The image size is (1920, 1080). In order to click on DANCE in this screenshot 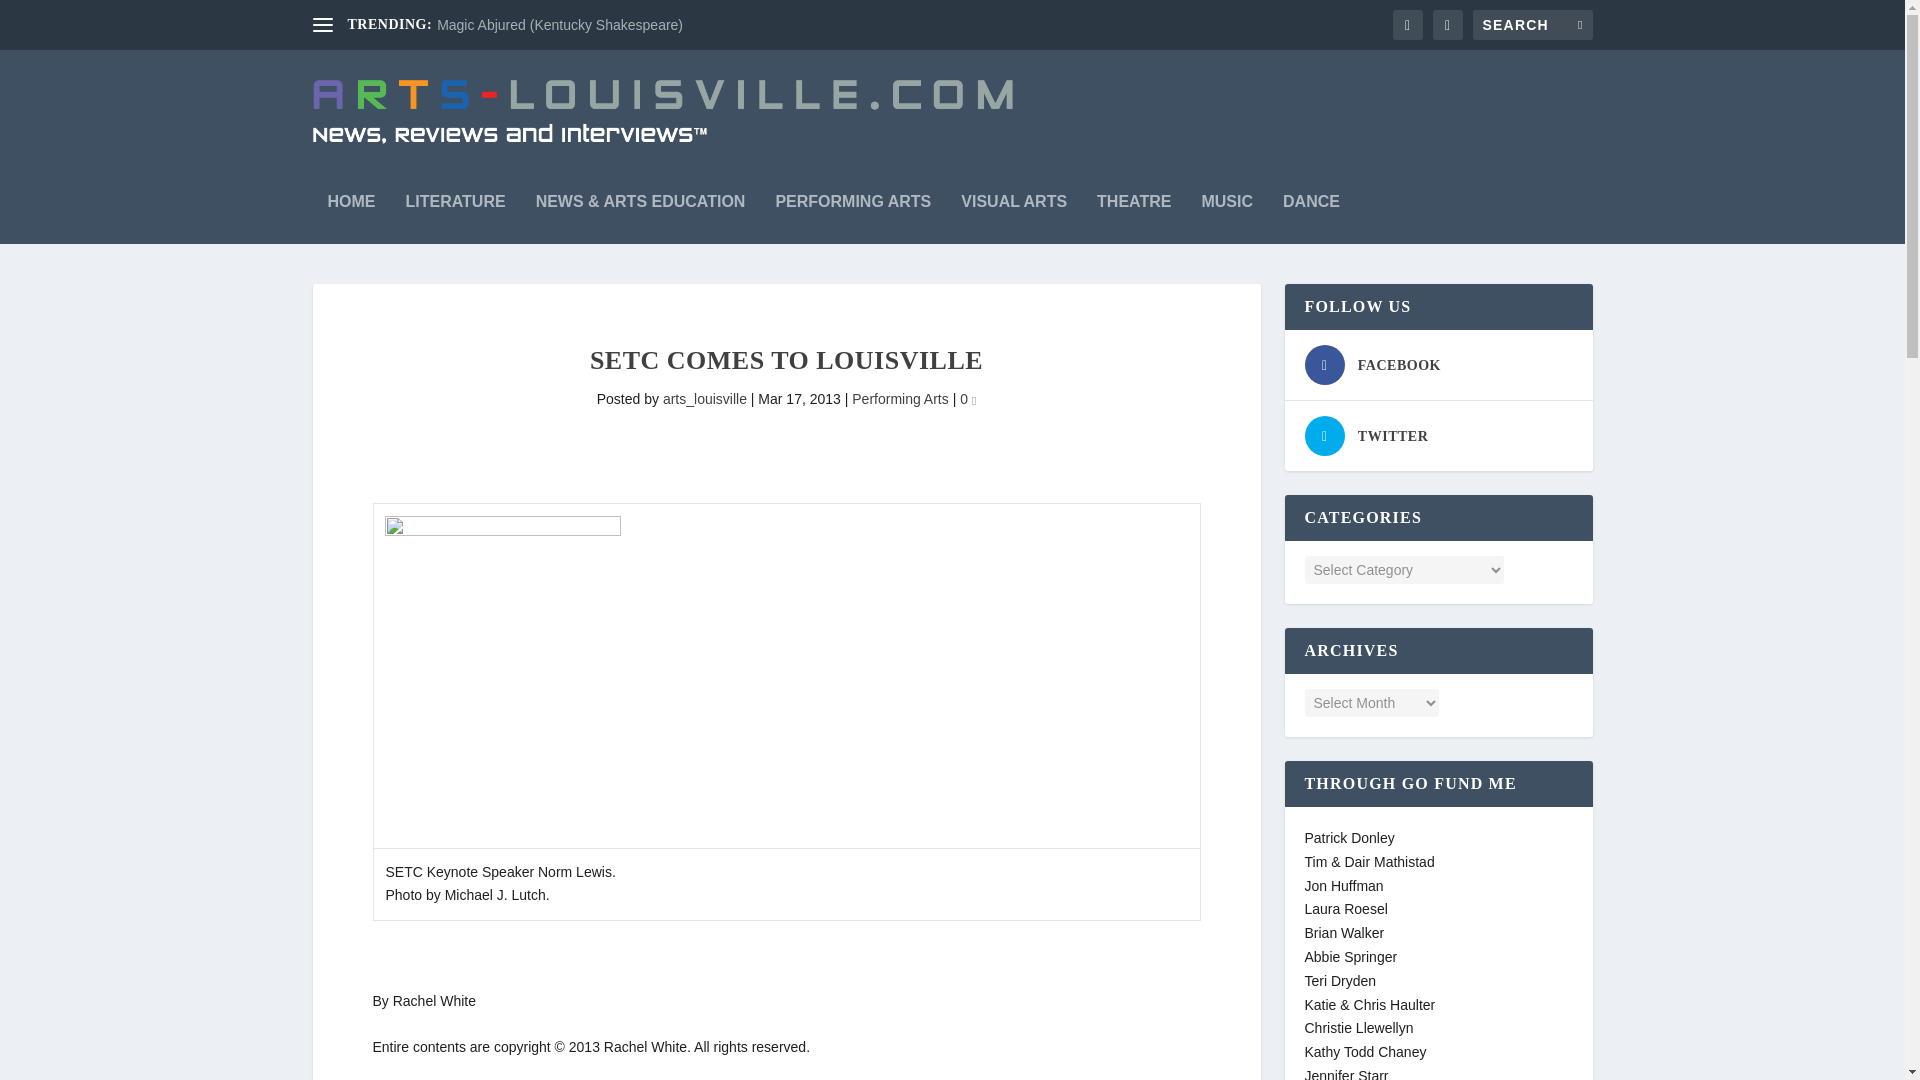, I will do `click(1311, 208)`.